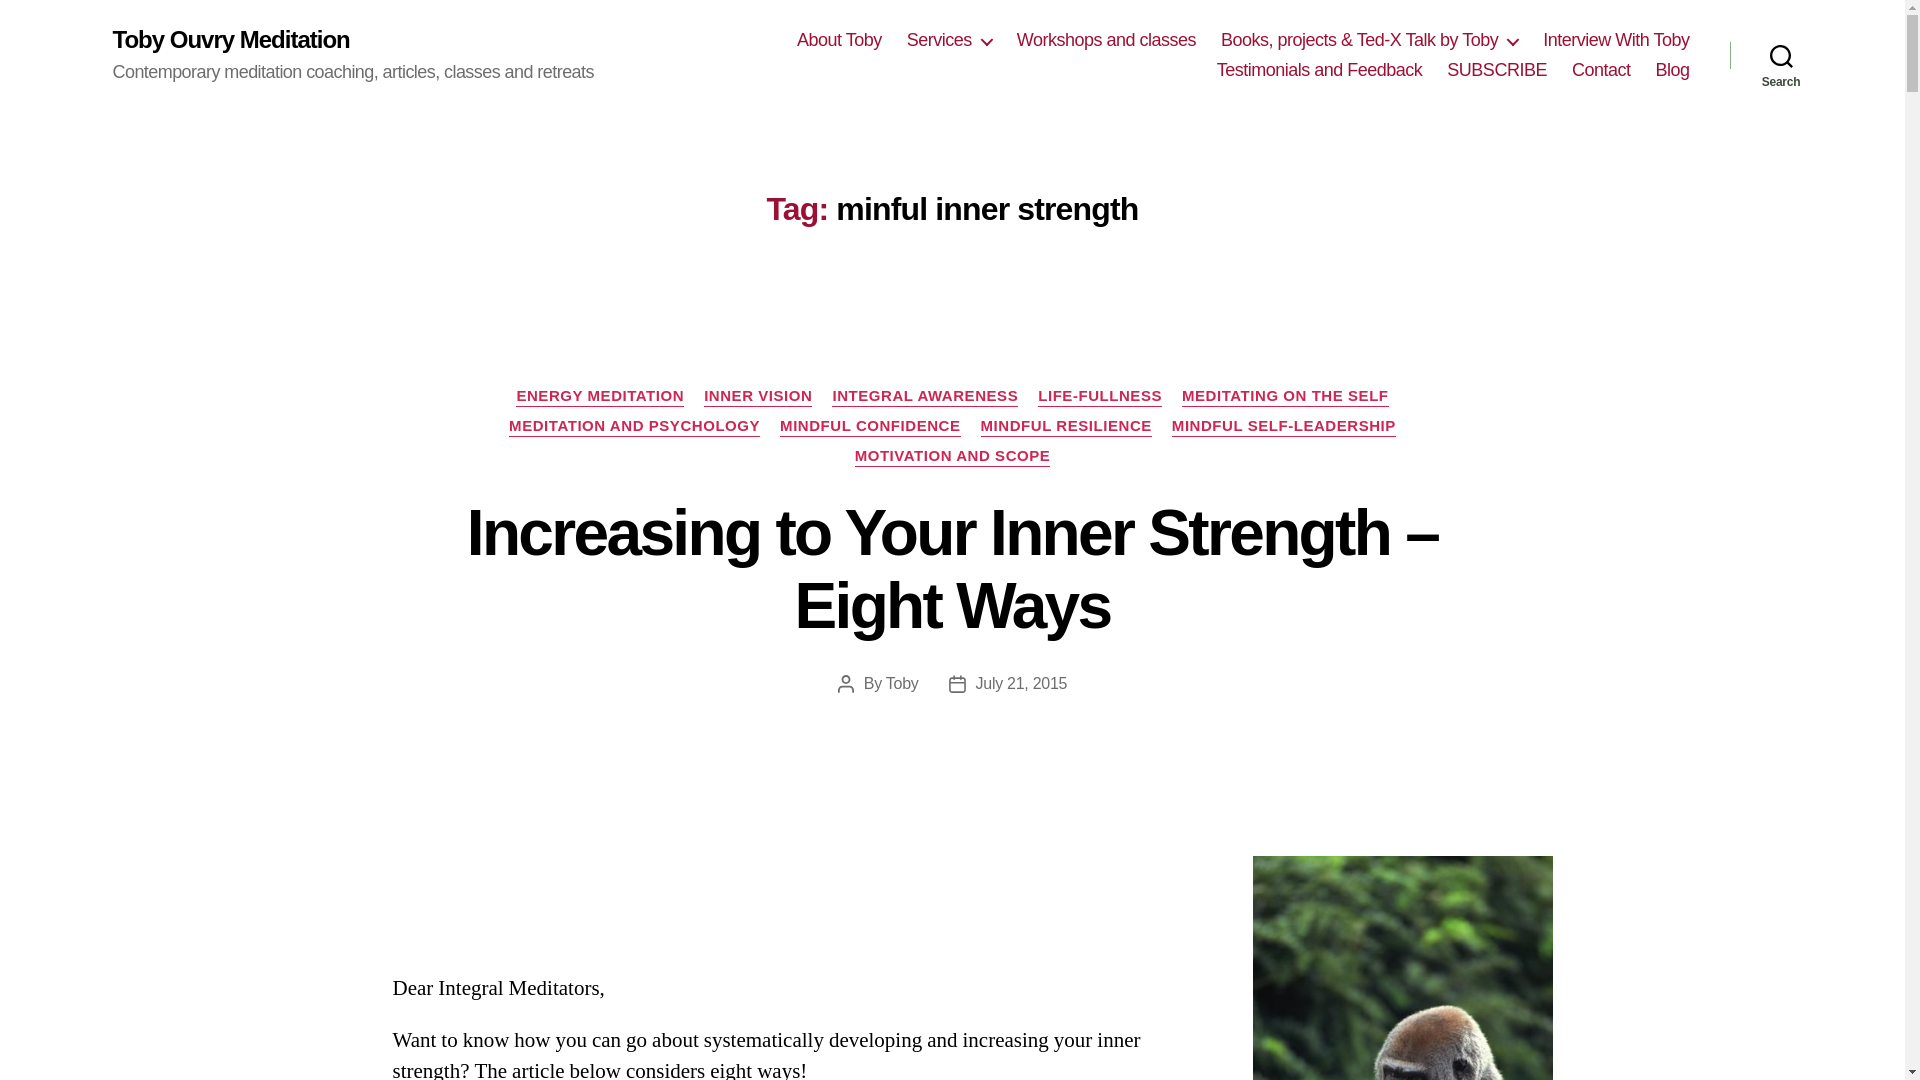  I want to click on Workshops and classes, so click(1106, 40).